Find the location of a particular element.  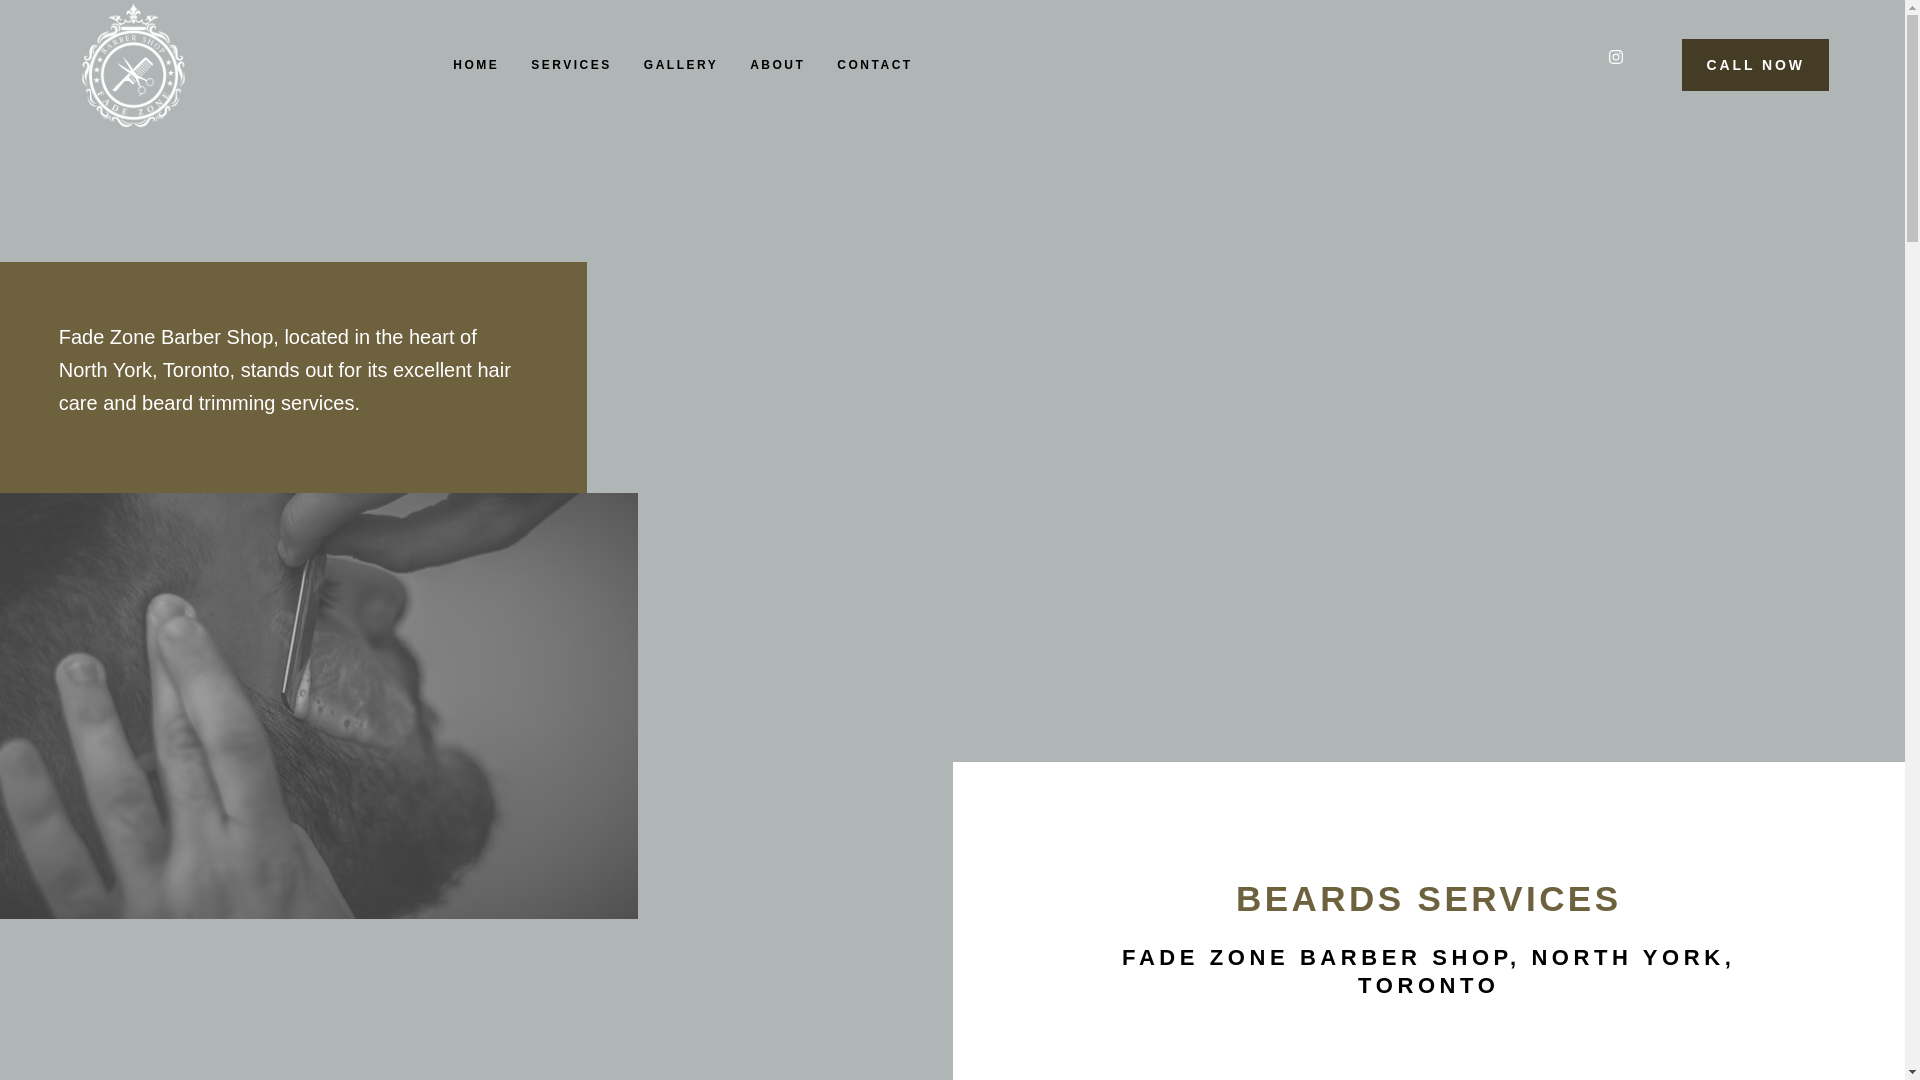

ABOUT is located at coordinates (777, 64).